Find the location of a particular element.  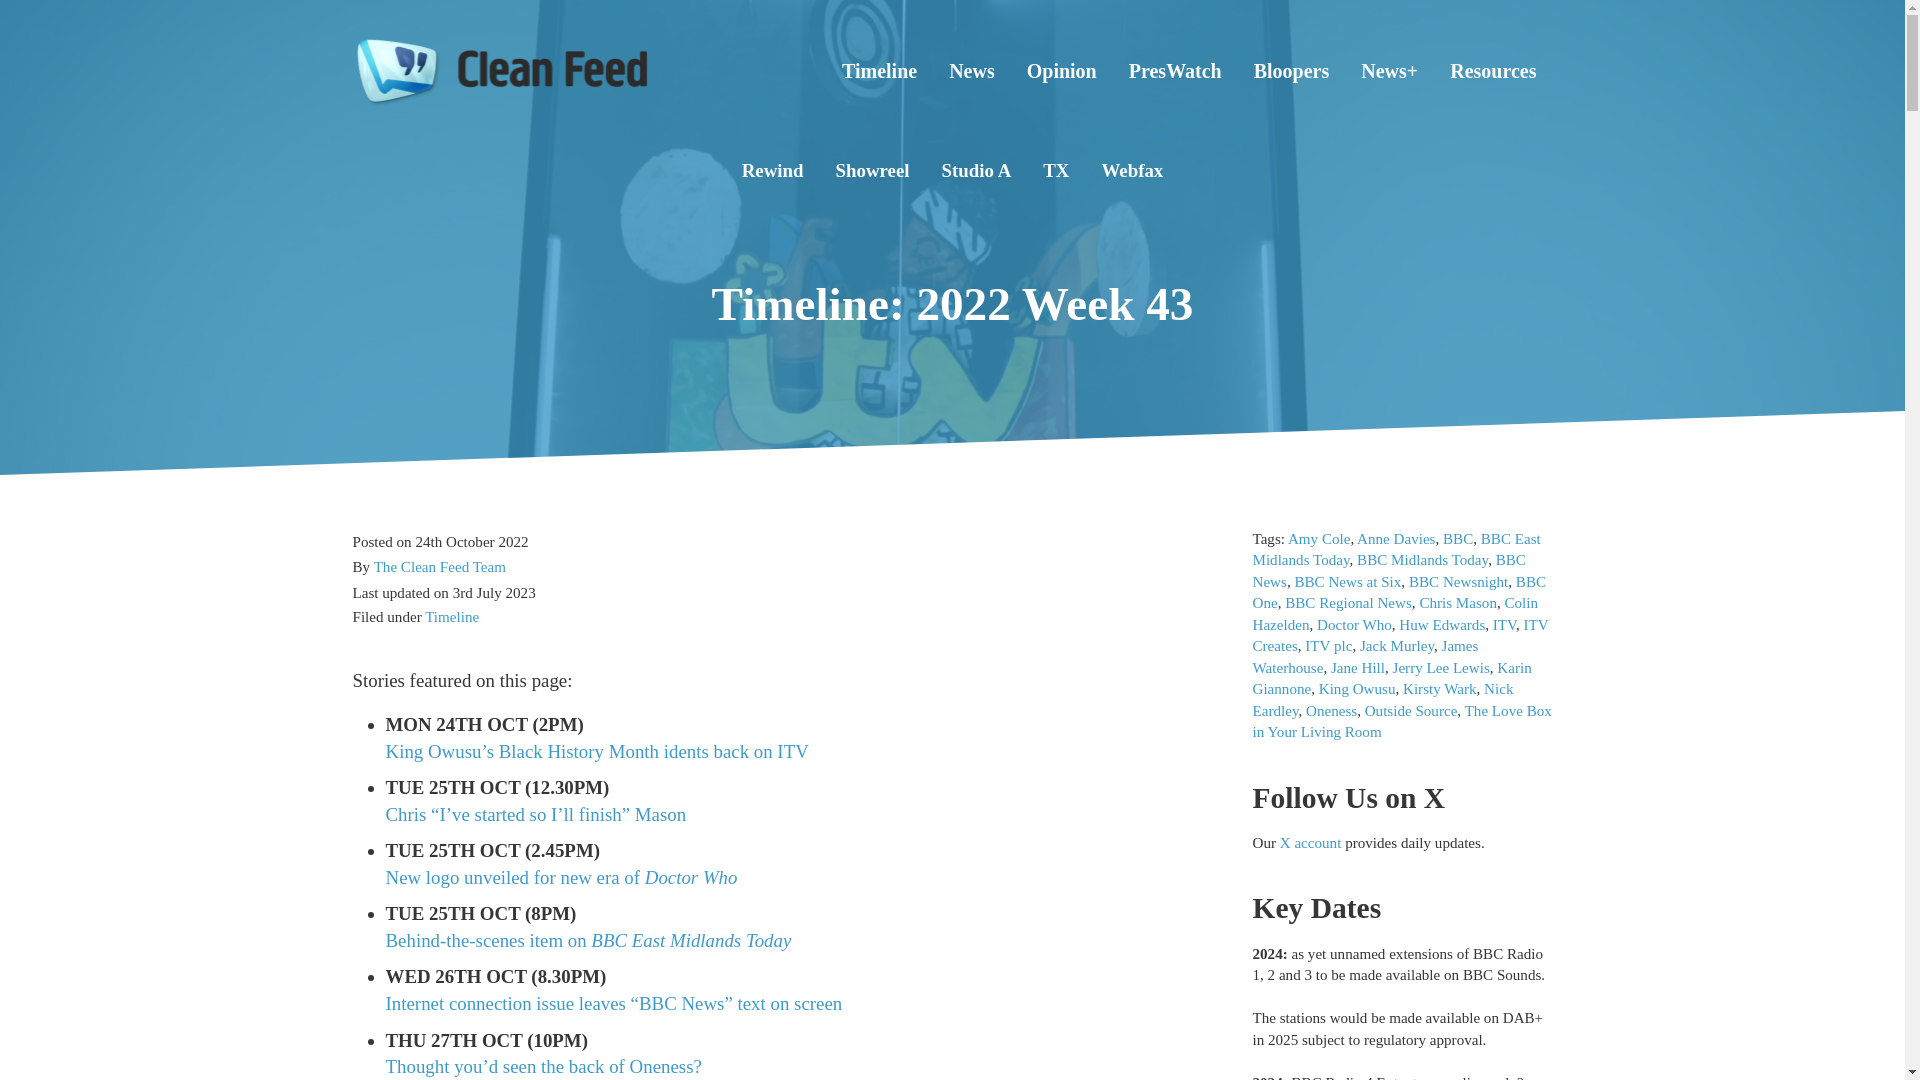

The Clean Feed Team is located at coordinates (440, 568).